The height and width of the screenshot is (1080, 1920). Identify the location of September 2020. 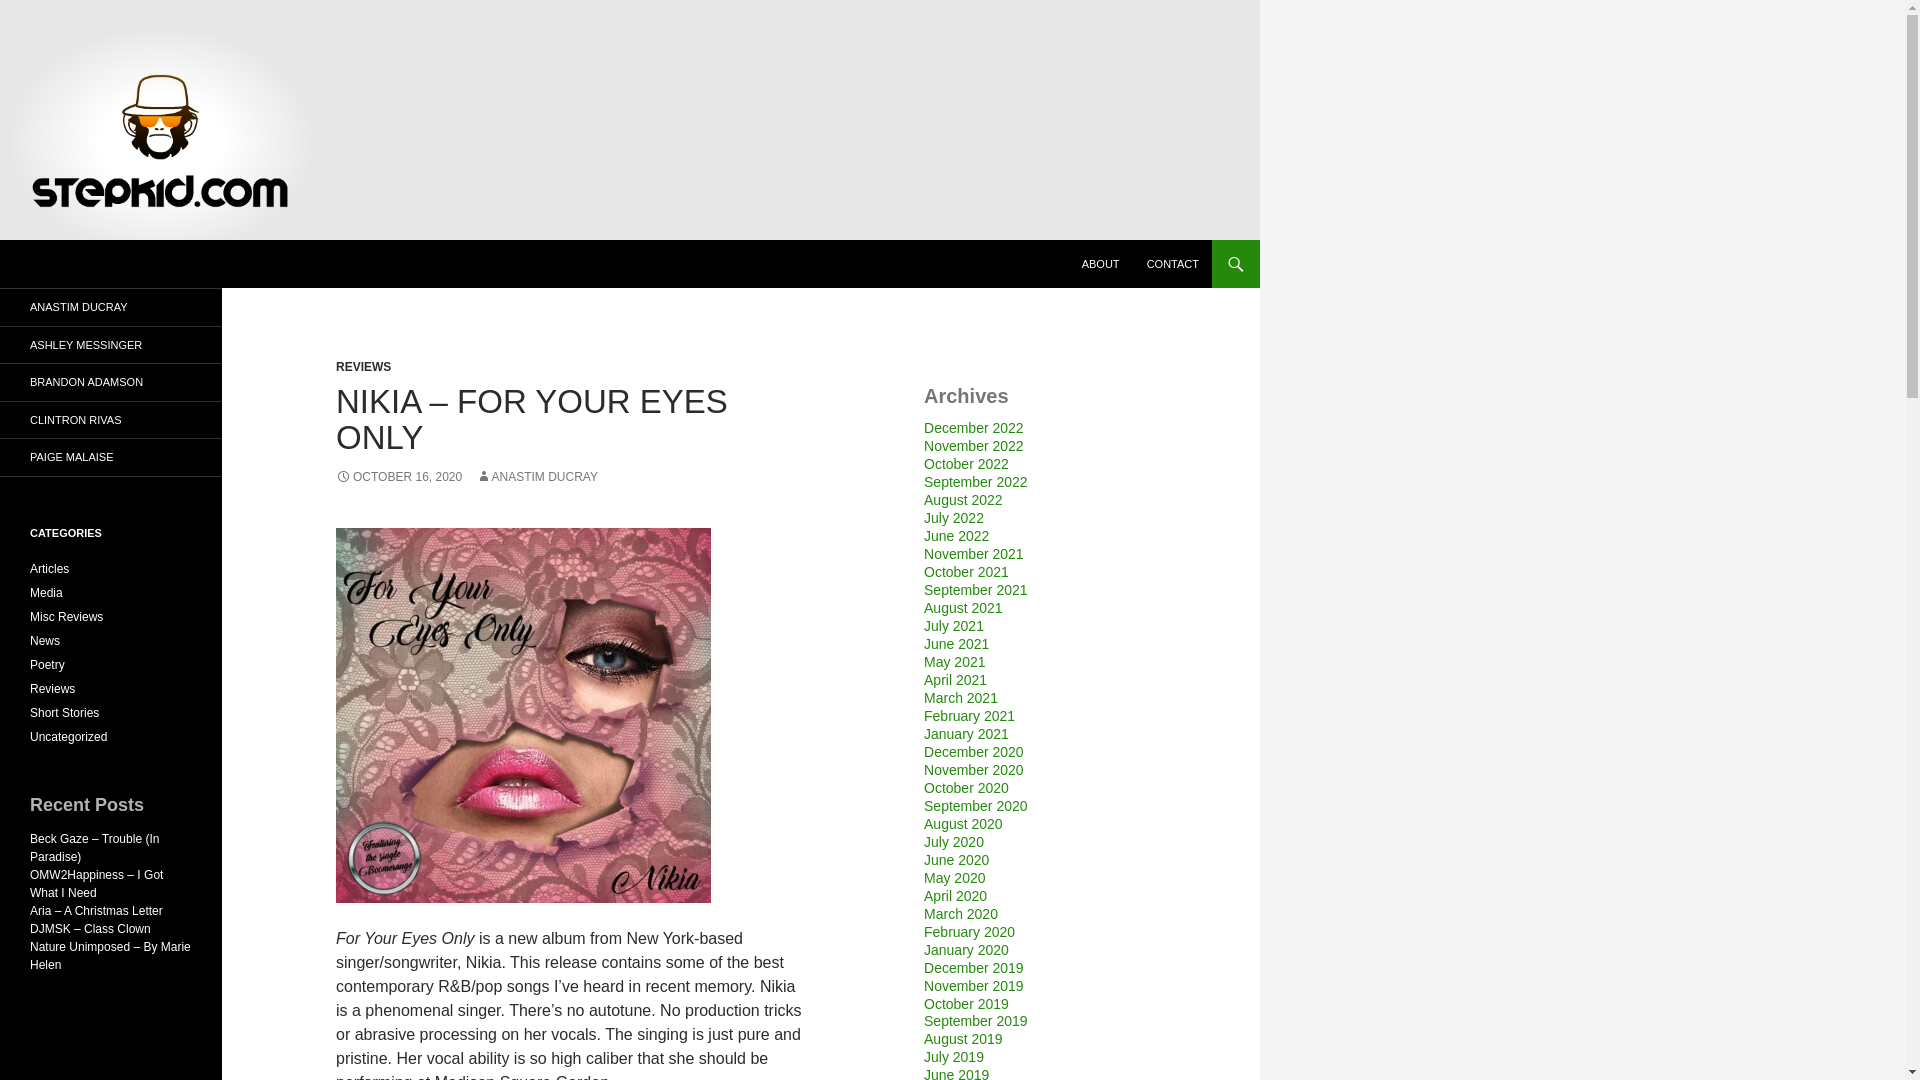
(975, 806).